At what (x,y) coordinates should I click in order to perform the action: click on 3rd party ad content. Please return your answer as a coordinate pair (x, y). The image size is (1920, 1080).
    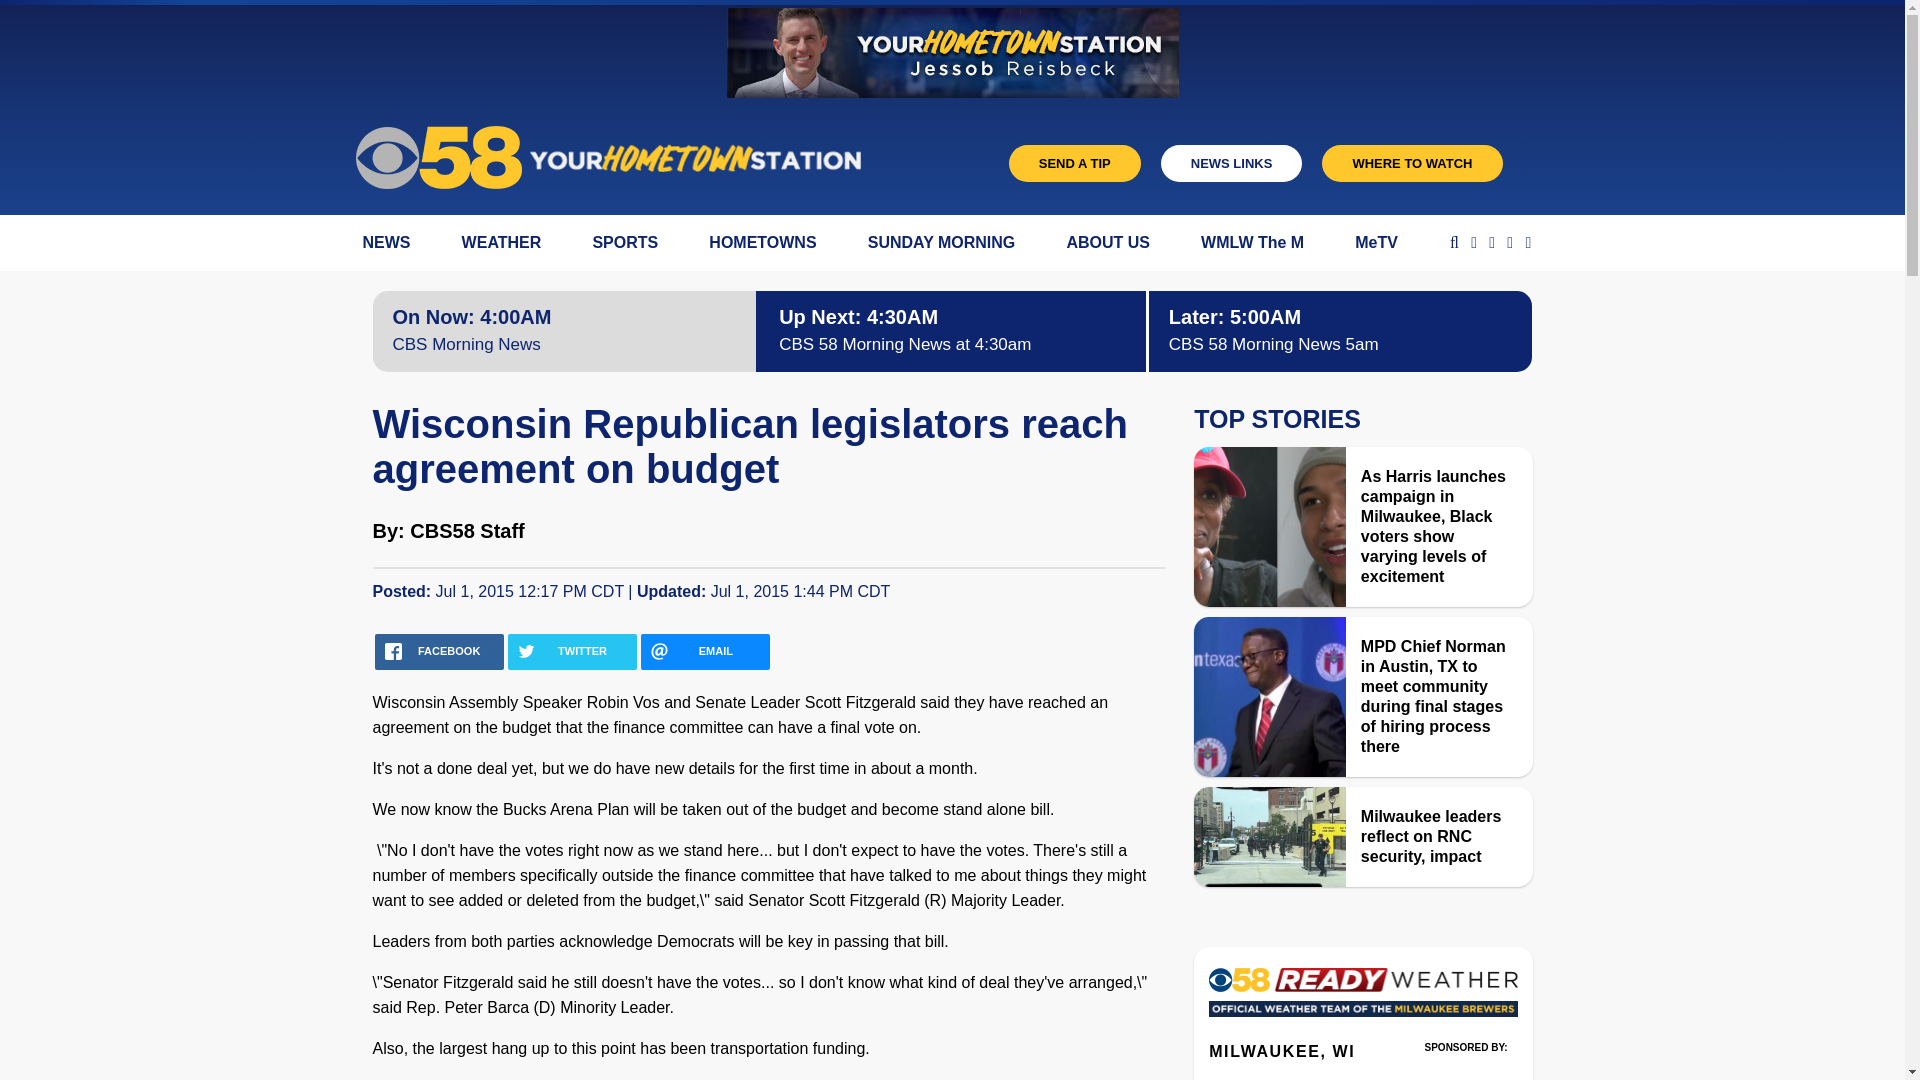
    Looking at the image, I should click on (1466, 1070).